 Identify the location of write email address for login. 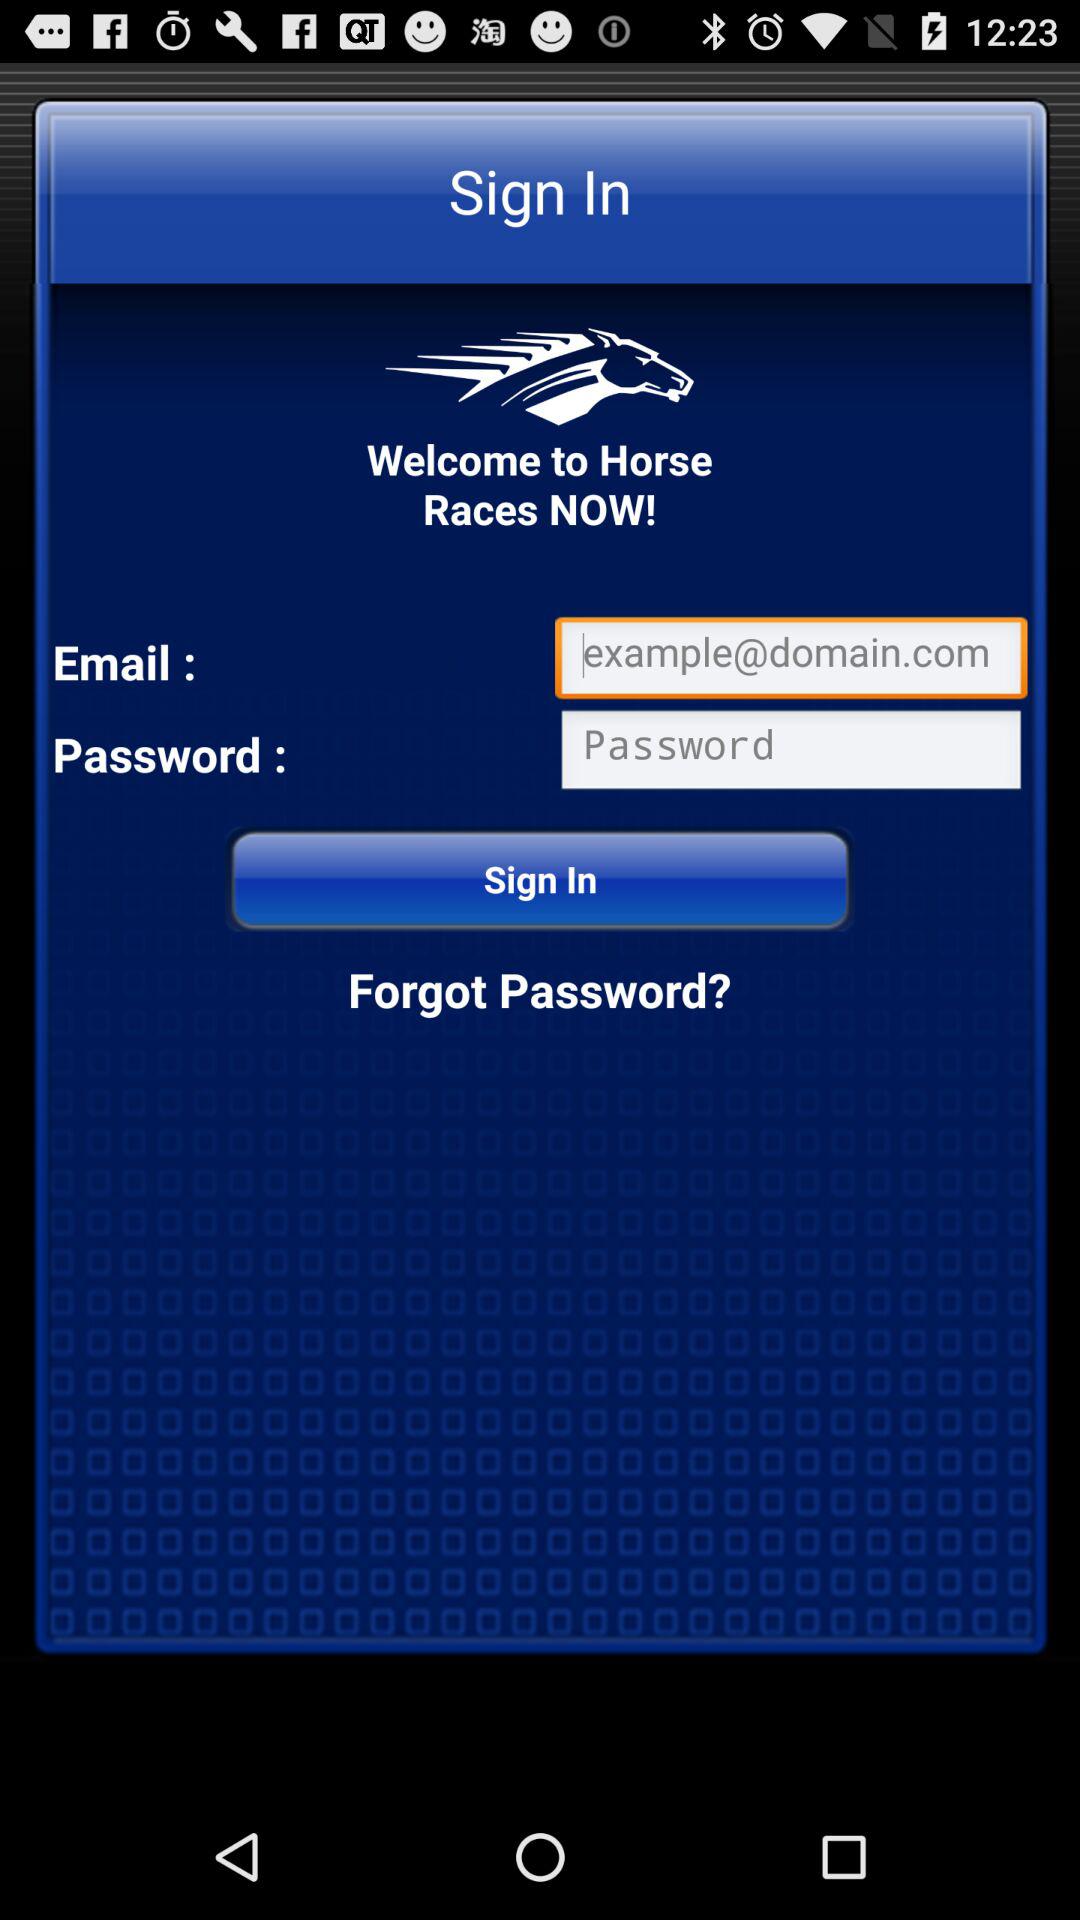
(791, 662).